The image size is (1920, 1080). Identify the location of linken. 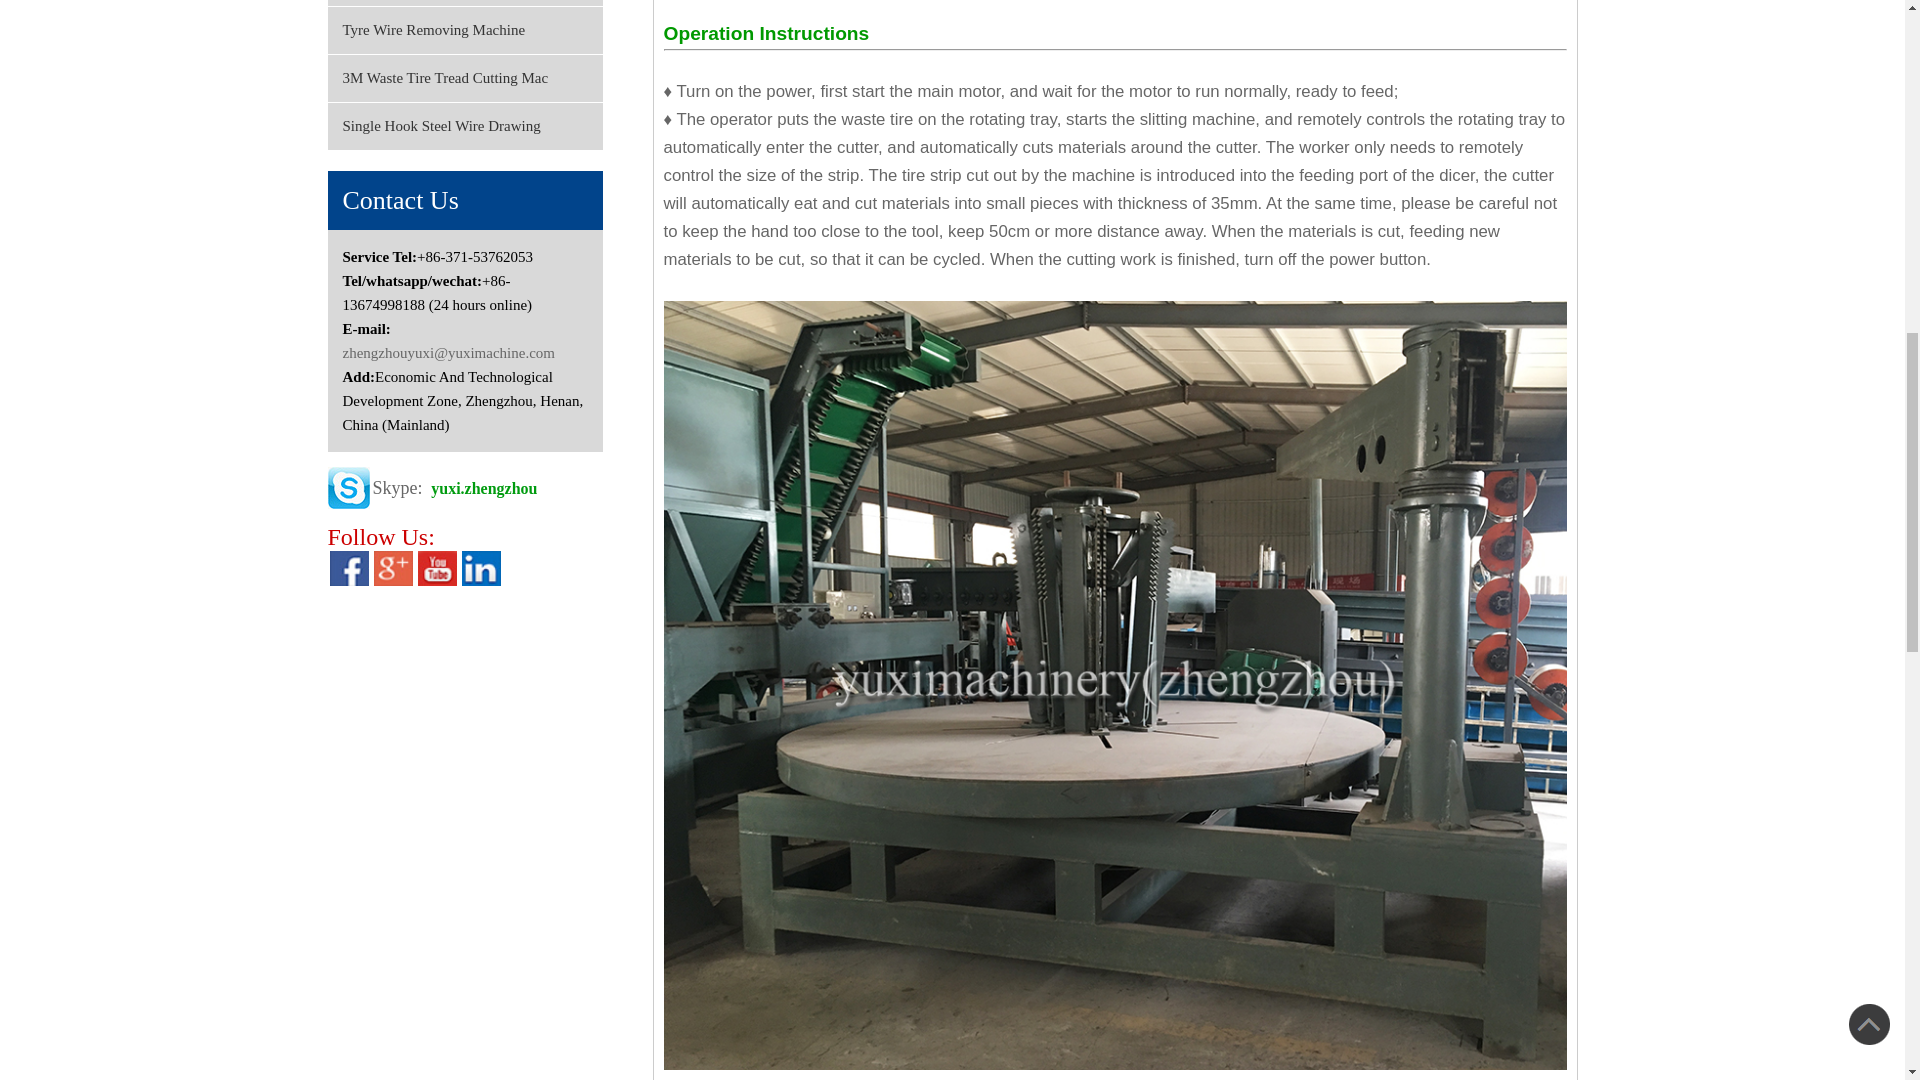
(482, 565).